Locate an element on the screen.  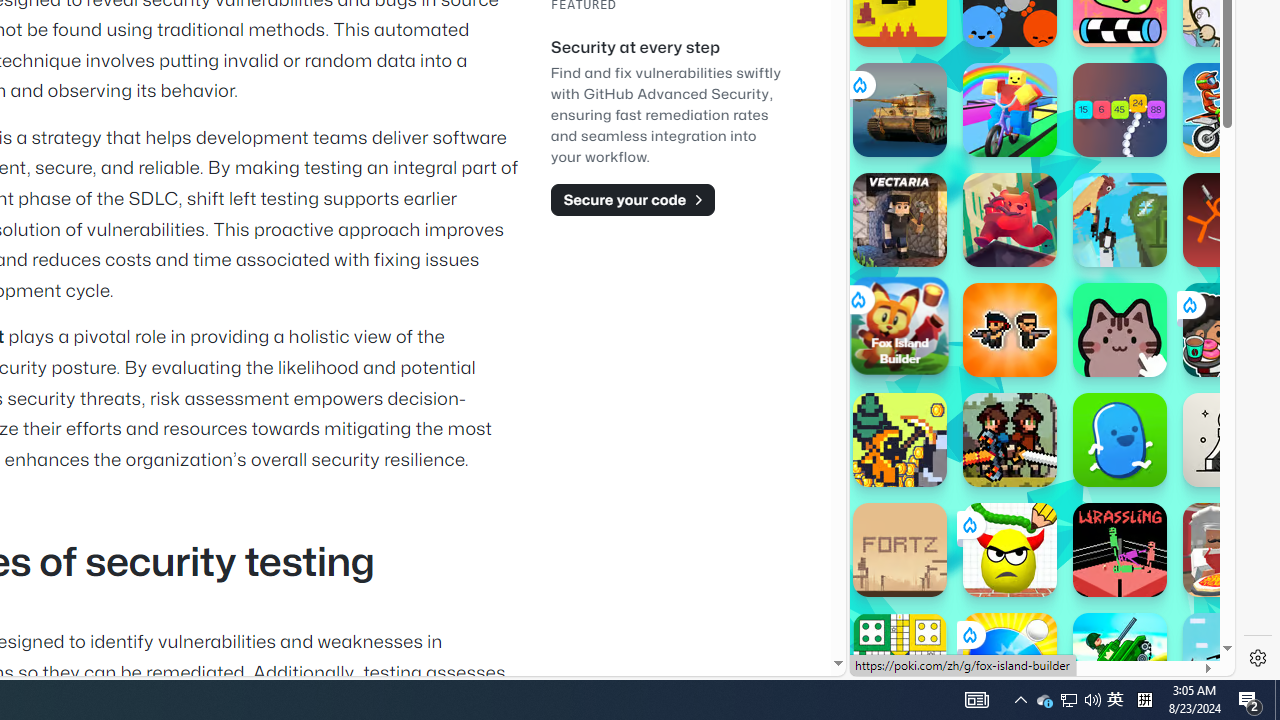
Getaway Shootout is located at coordinates (1120, 220).